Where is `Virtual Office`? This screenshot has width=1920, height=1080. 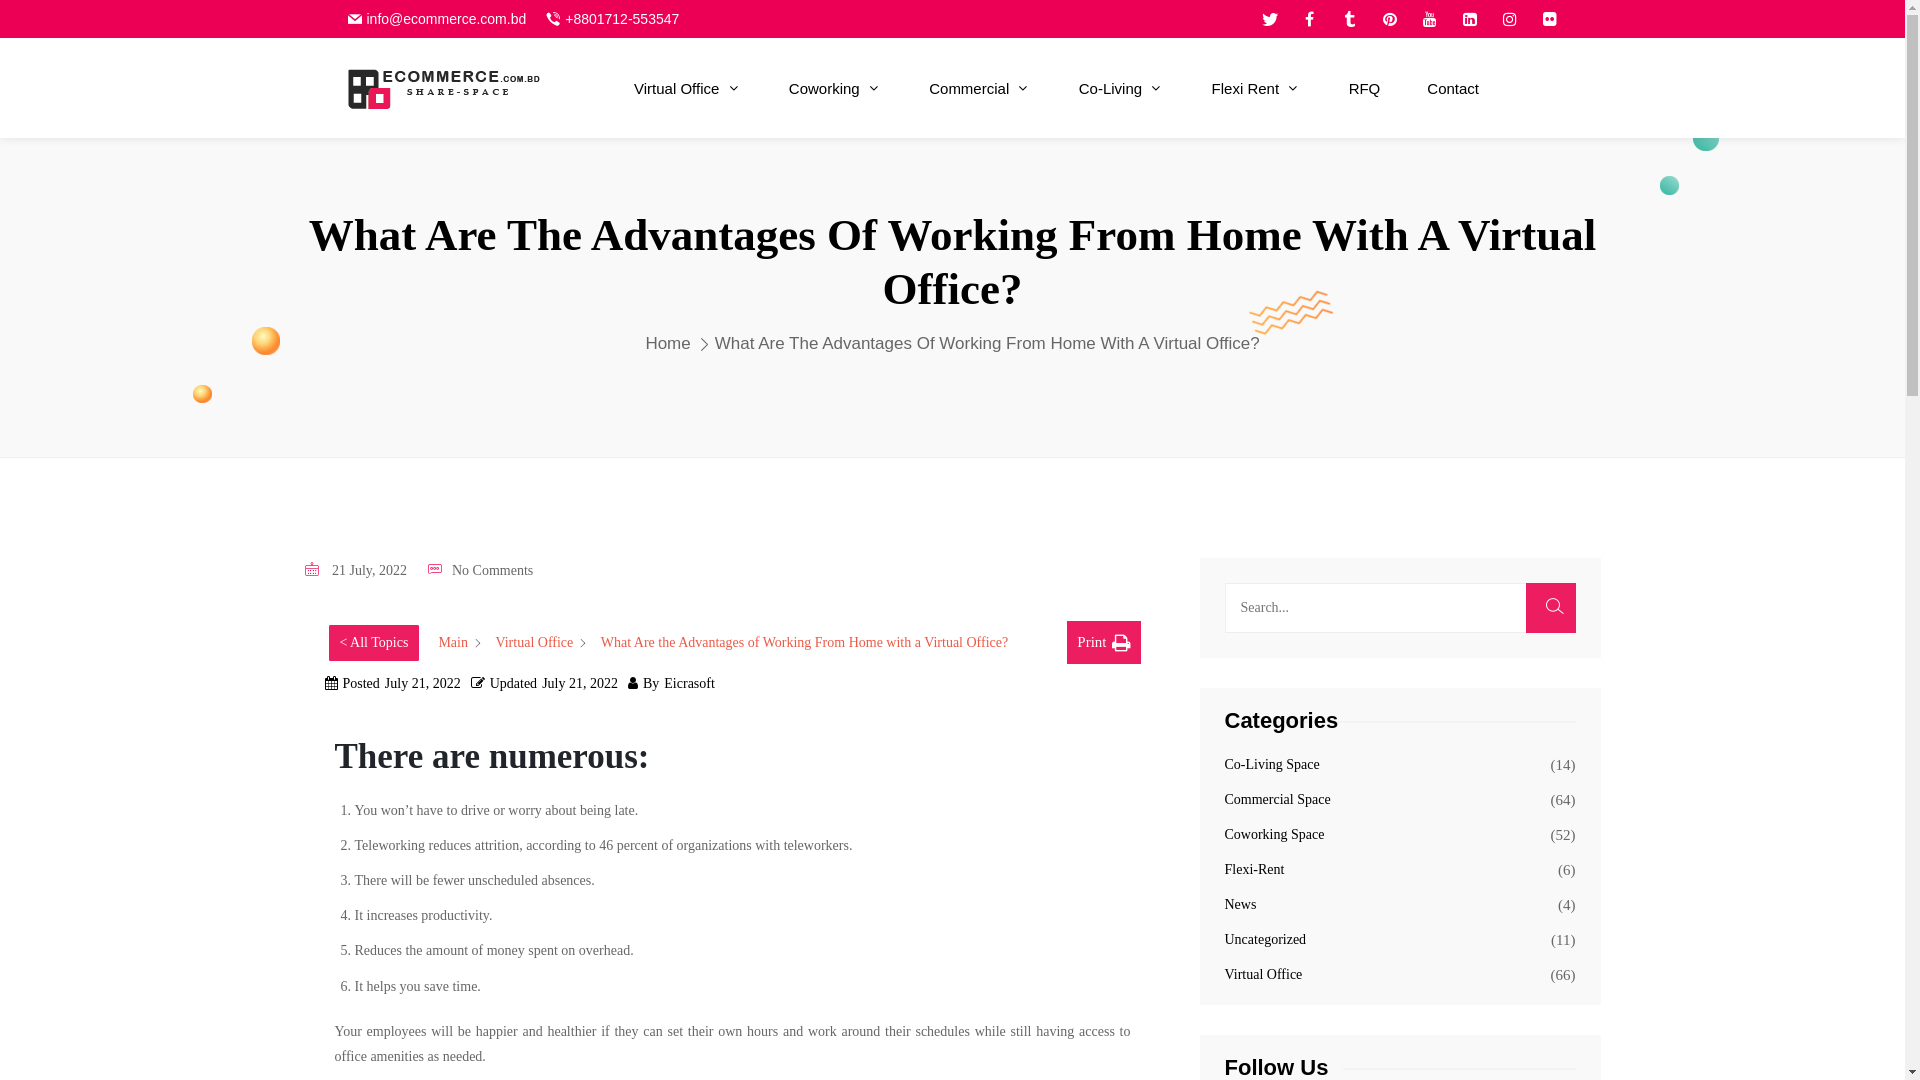 Virtual Office is located at coordinates (534, 643).